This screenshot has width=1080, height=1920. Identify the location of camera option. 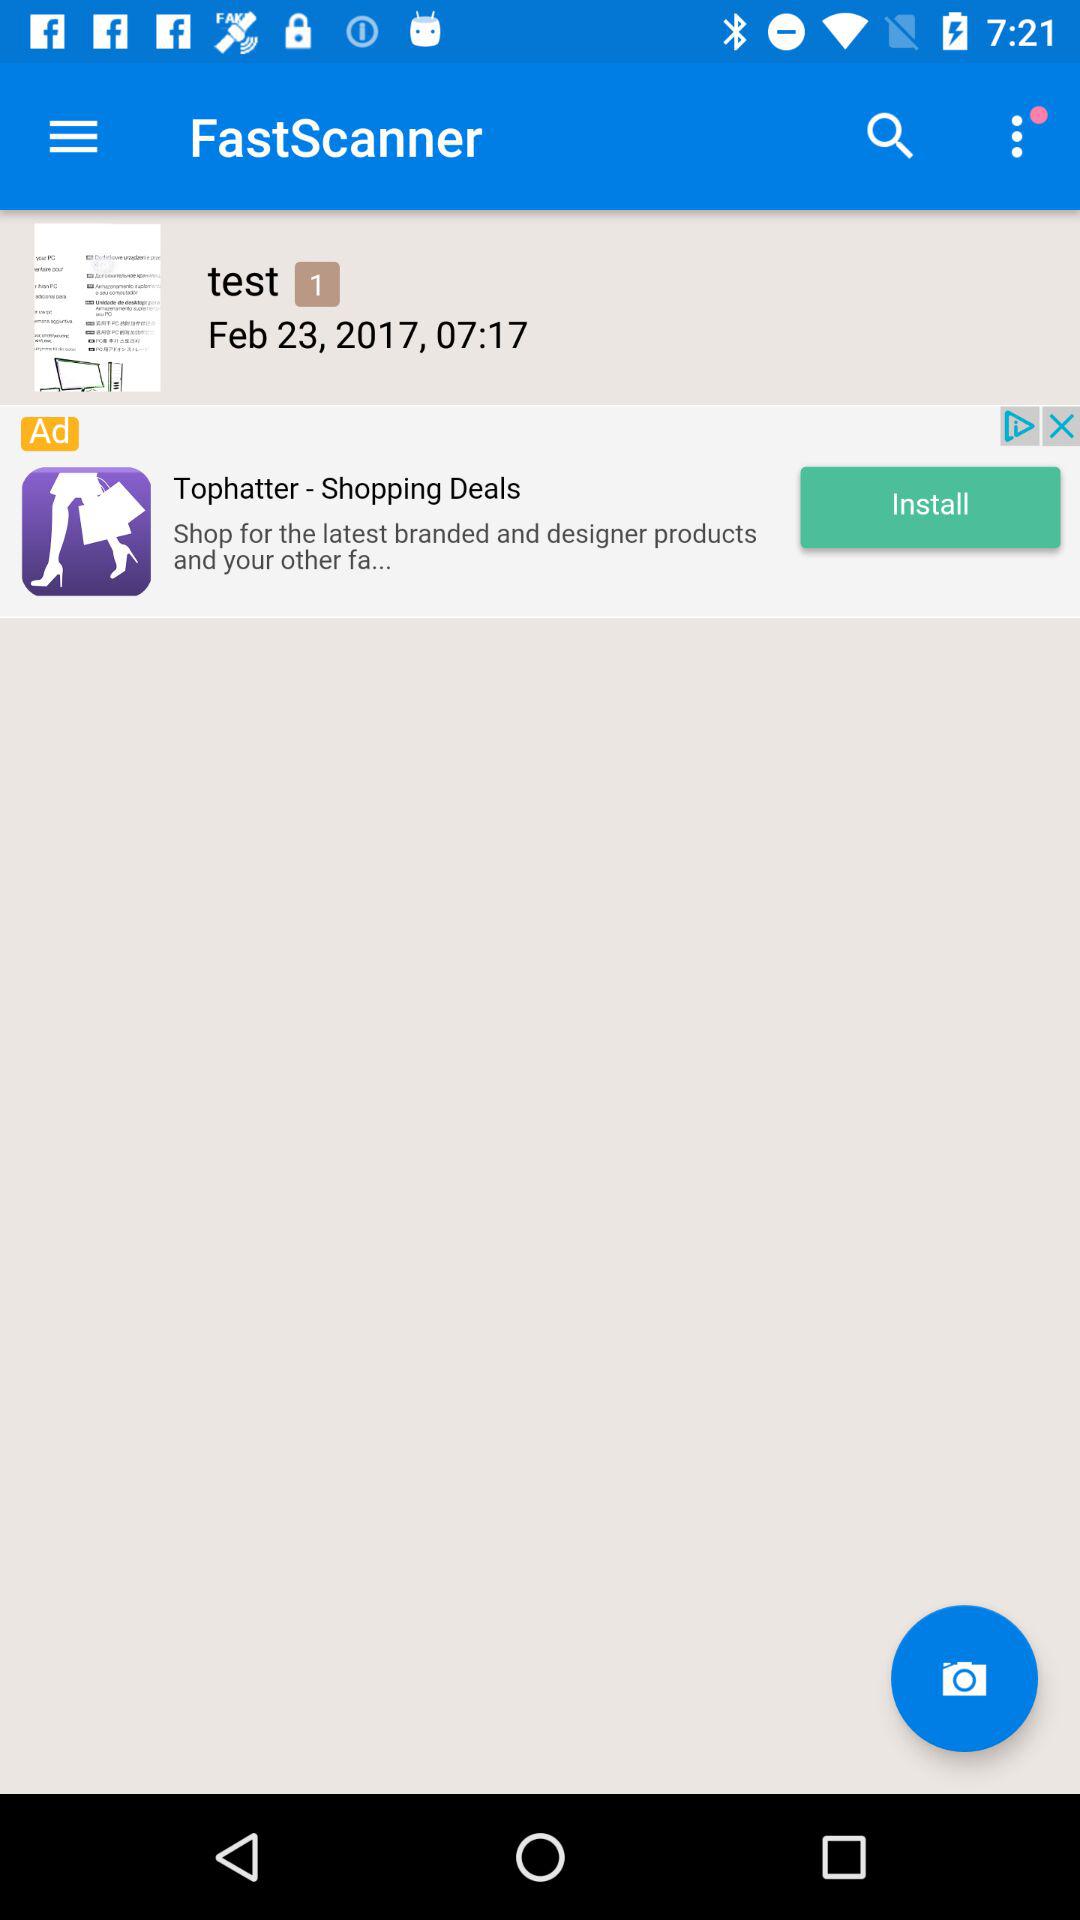
(964, 1678).